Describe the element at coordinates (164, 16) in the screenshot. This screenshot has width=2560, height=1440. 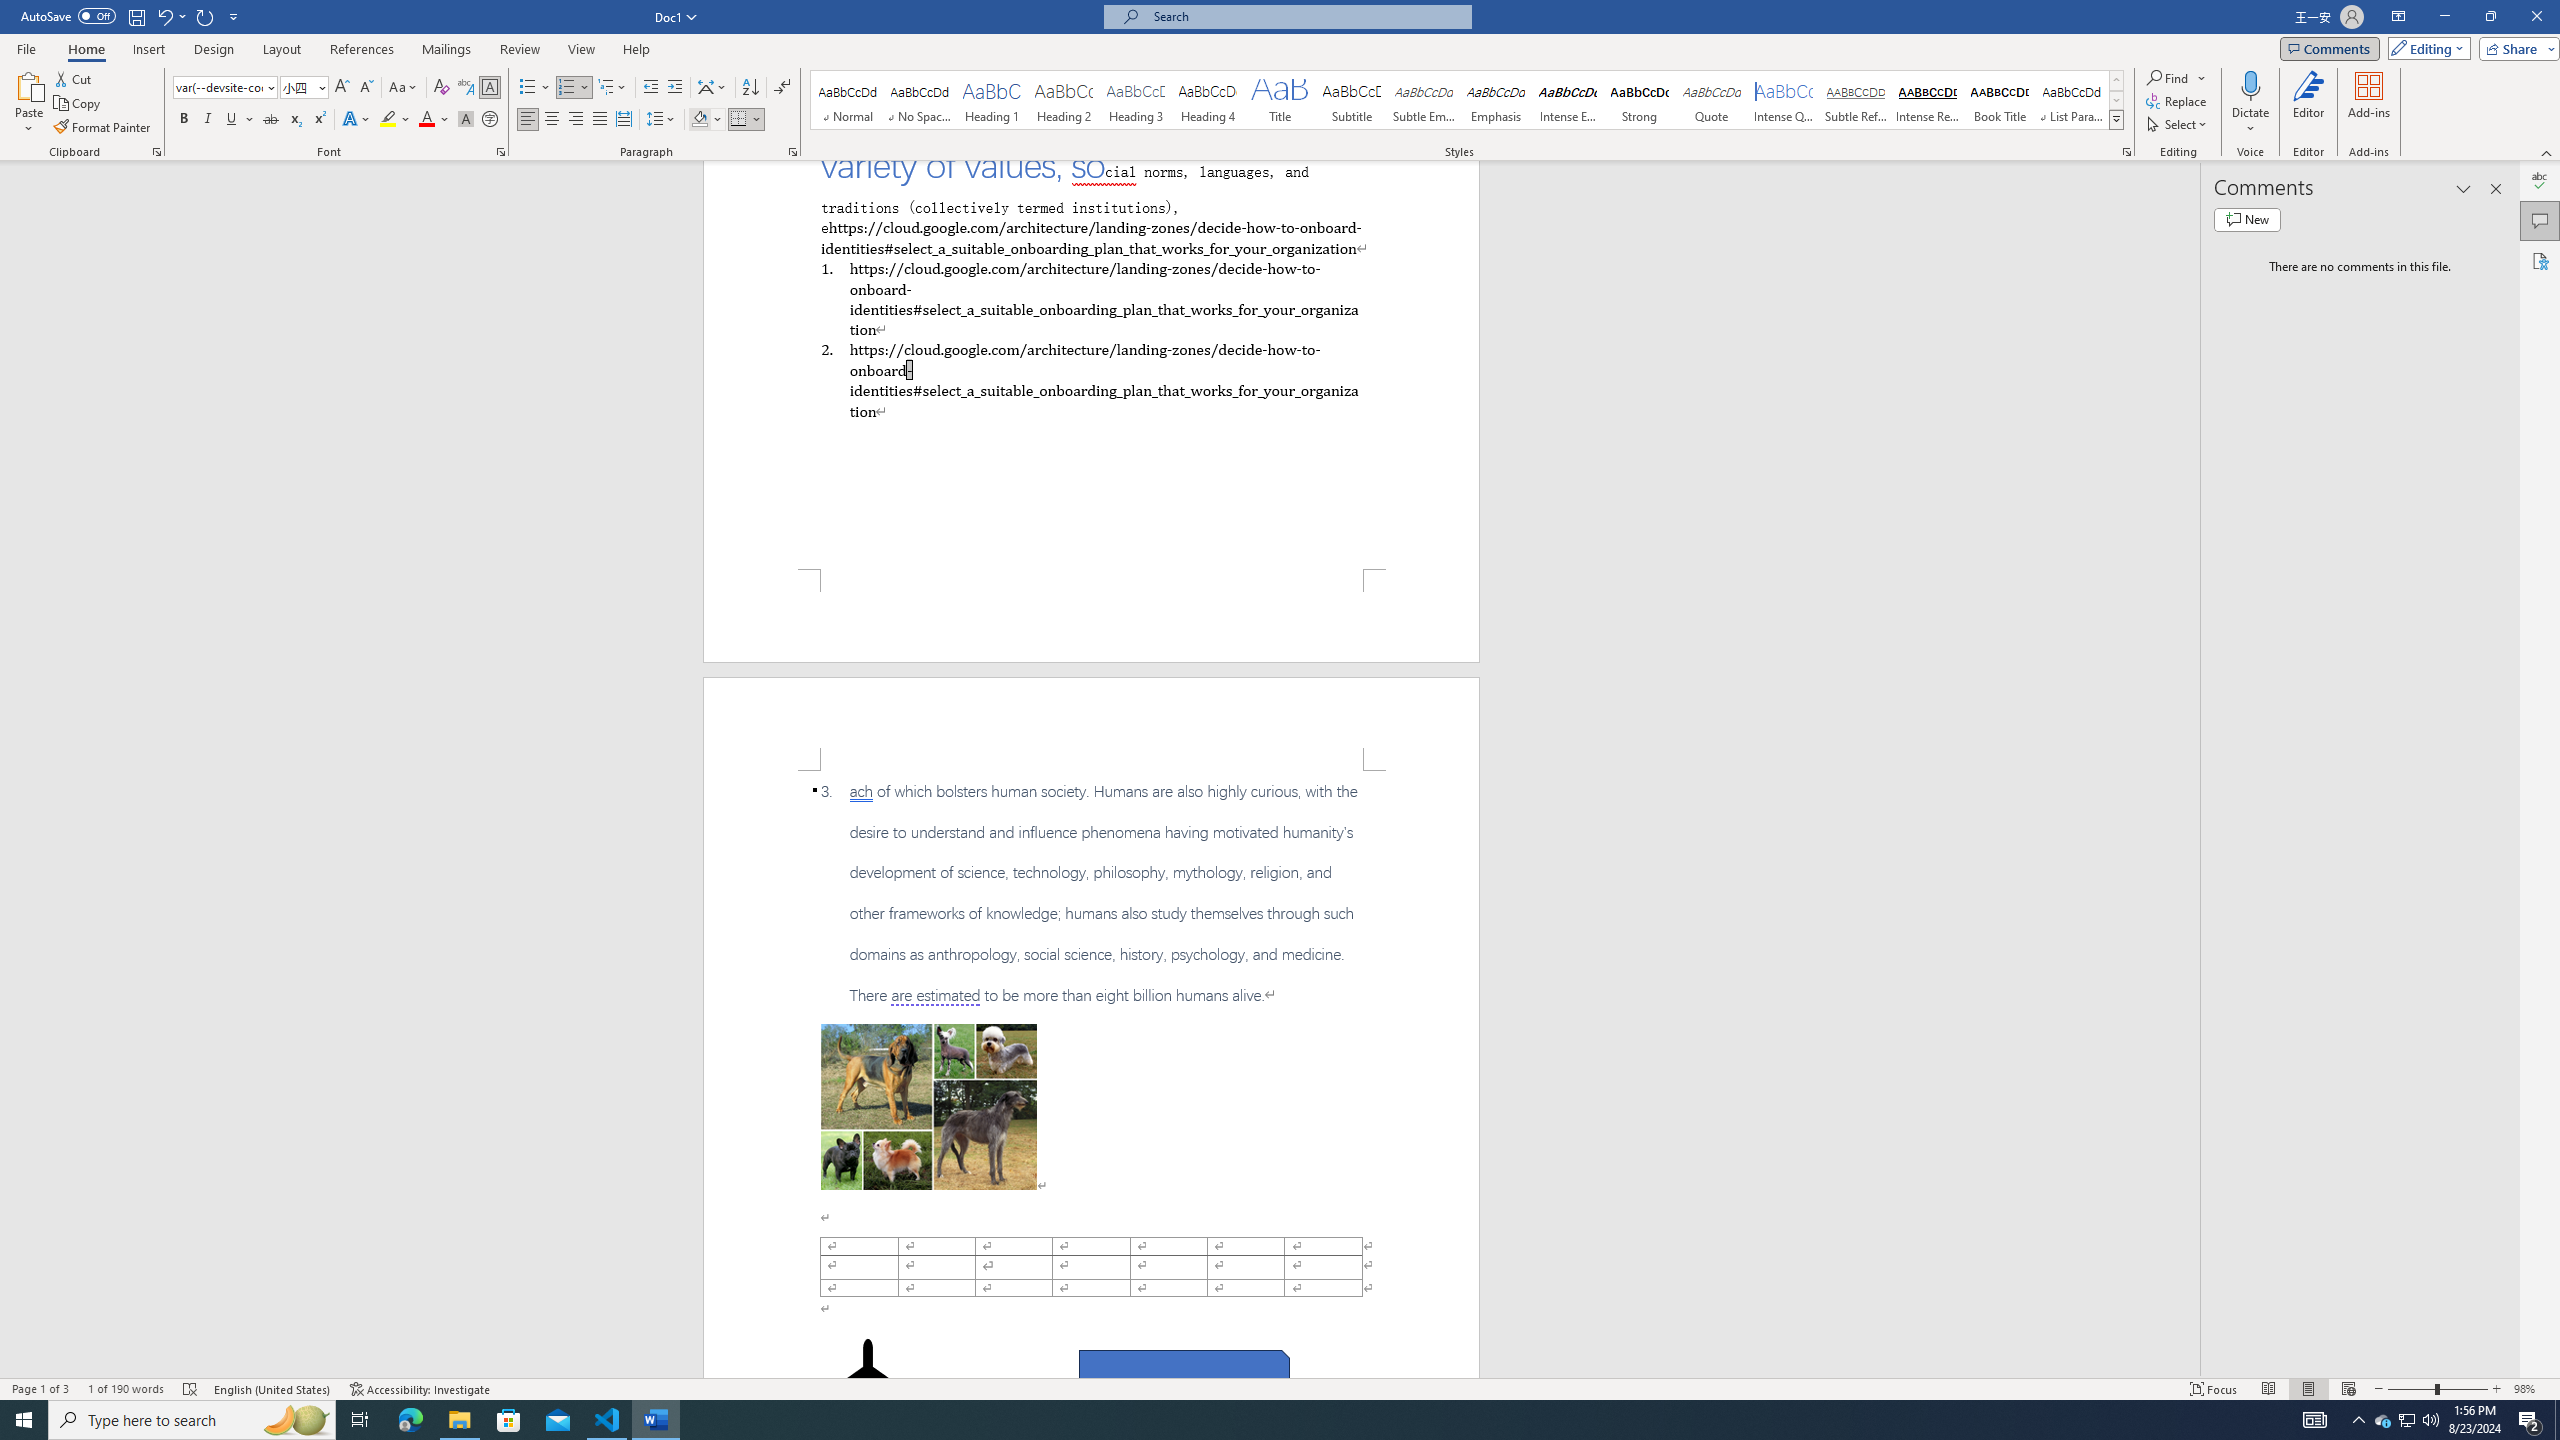
I see `Undo Border Bottom` at that location.